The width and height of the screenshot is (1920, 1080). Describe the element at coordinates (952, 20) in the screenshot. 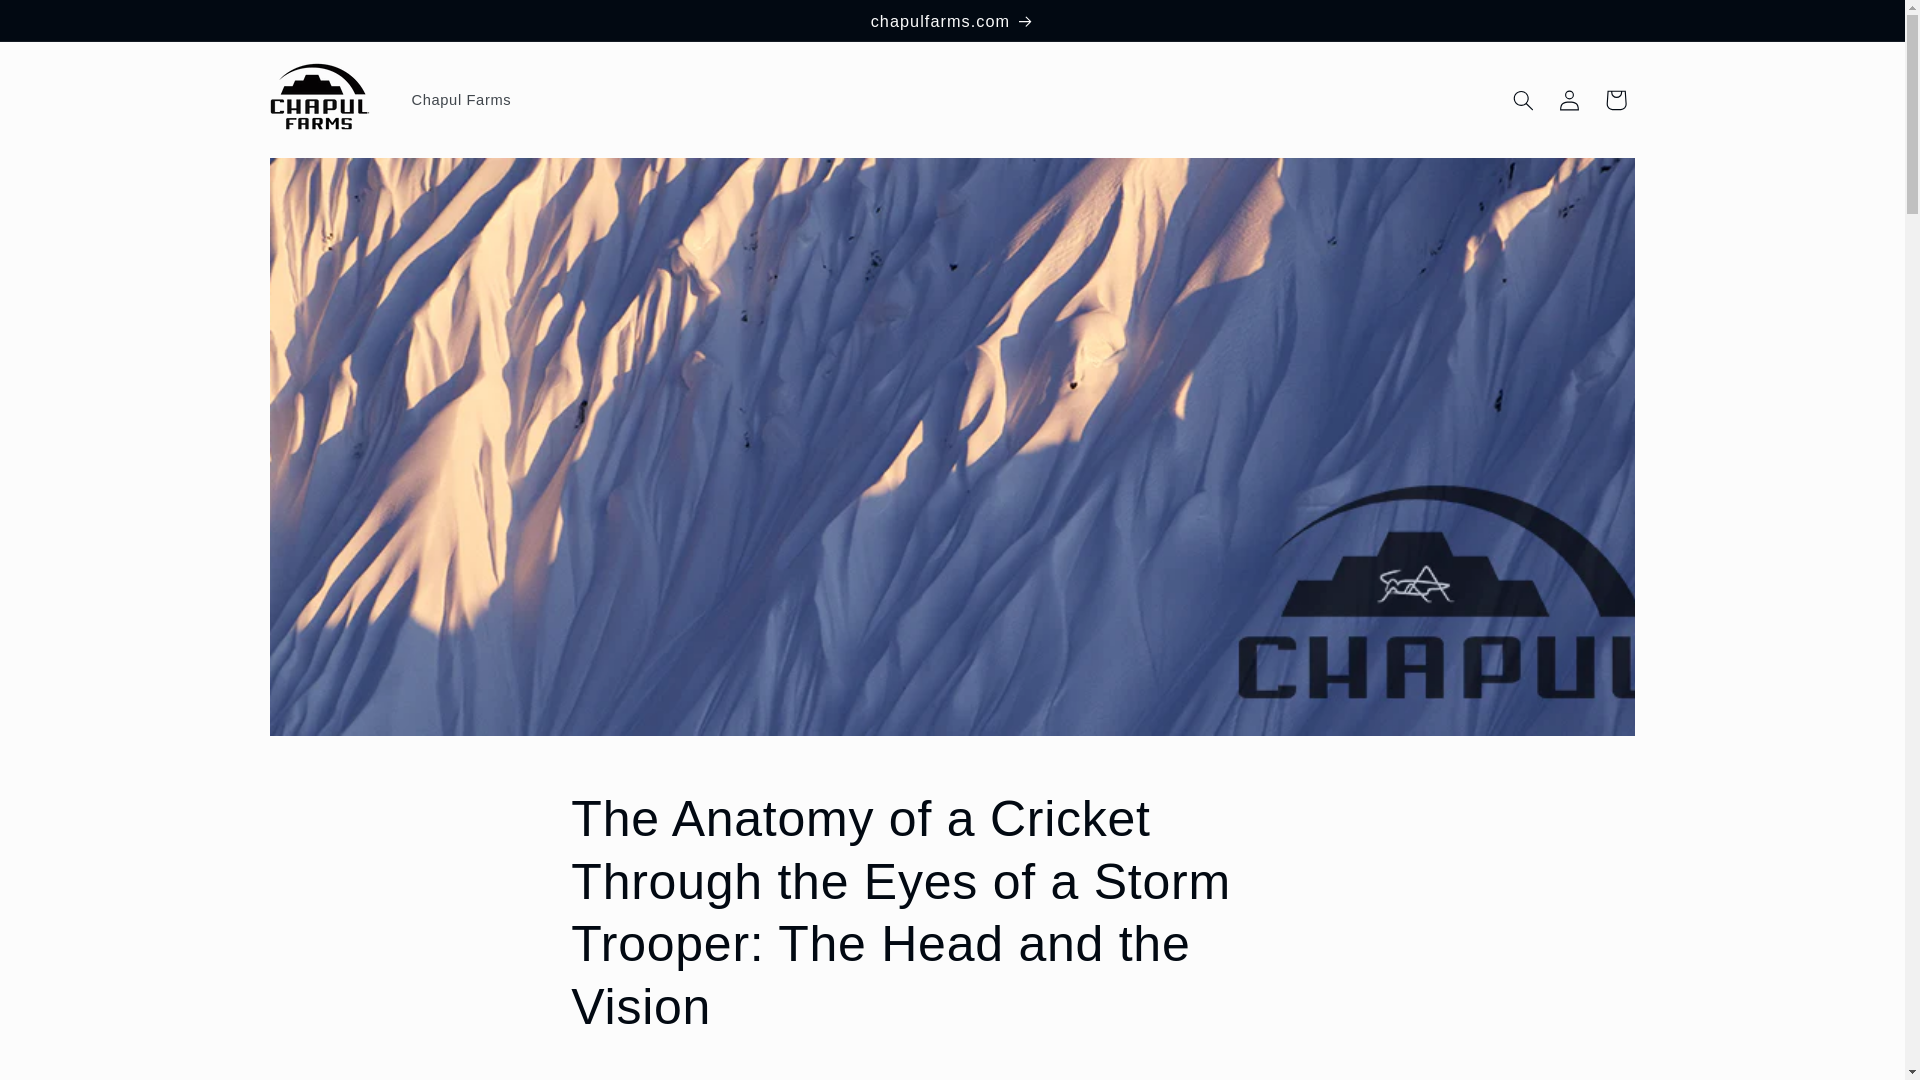

I see `chapulfarms.com` at that location.